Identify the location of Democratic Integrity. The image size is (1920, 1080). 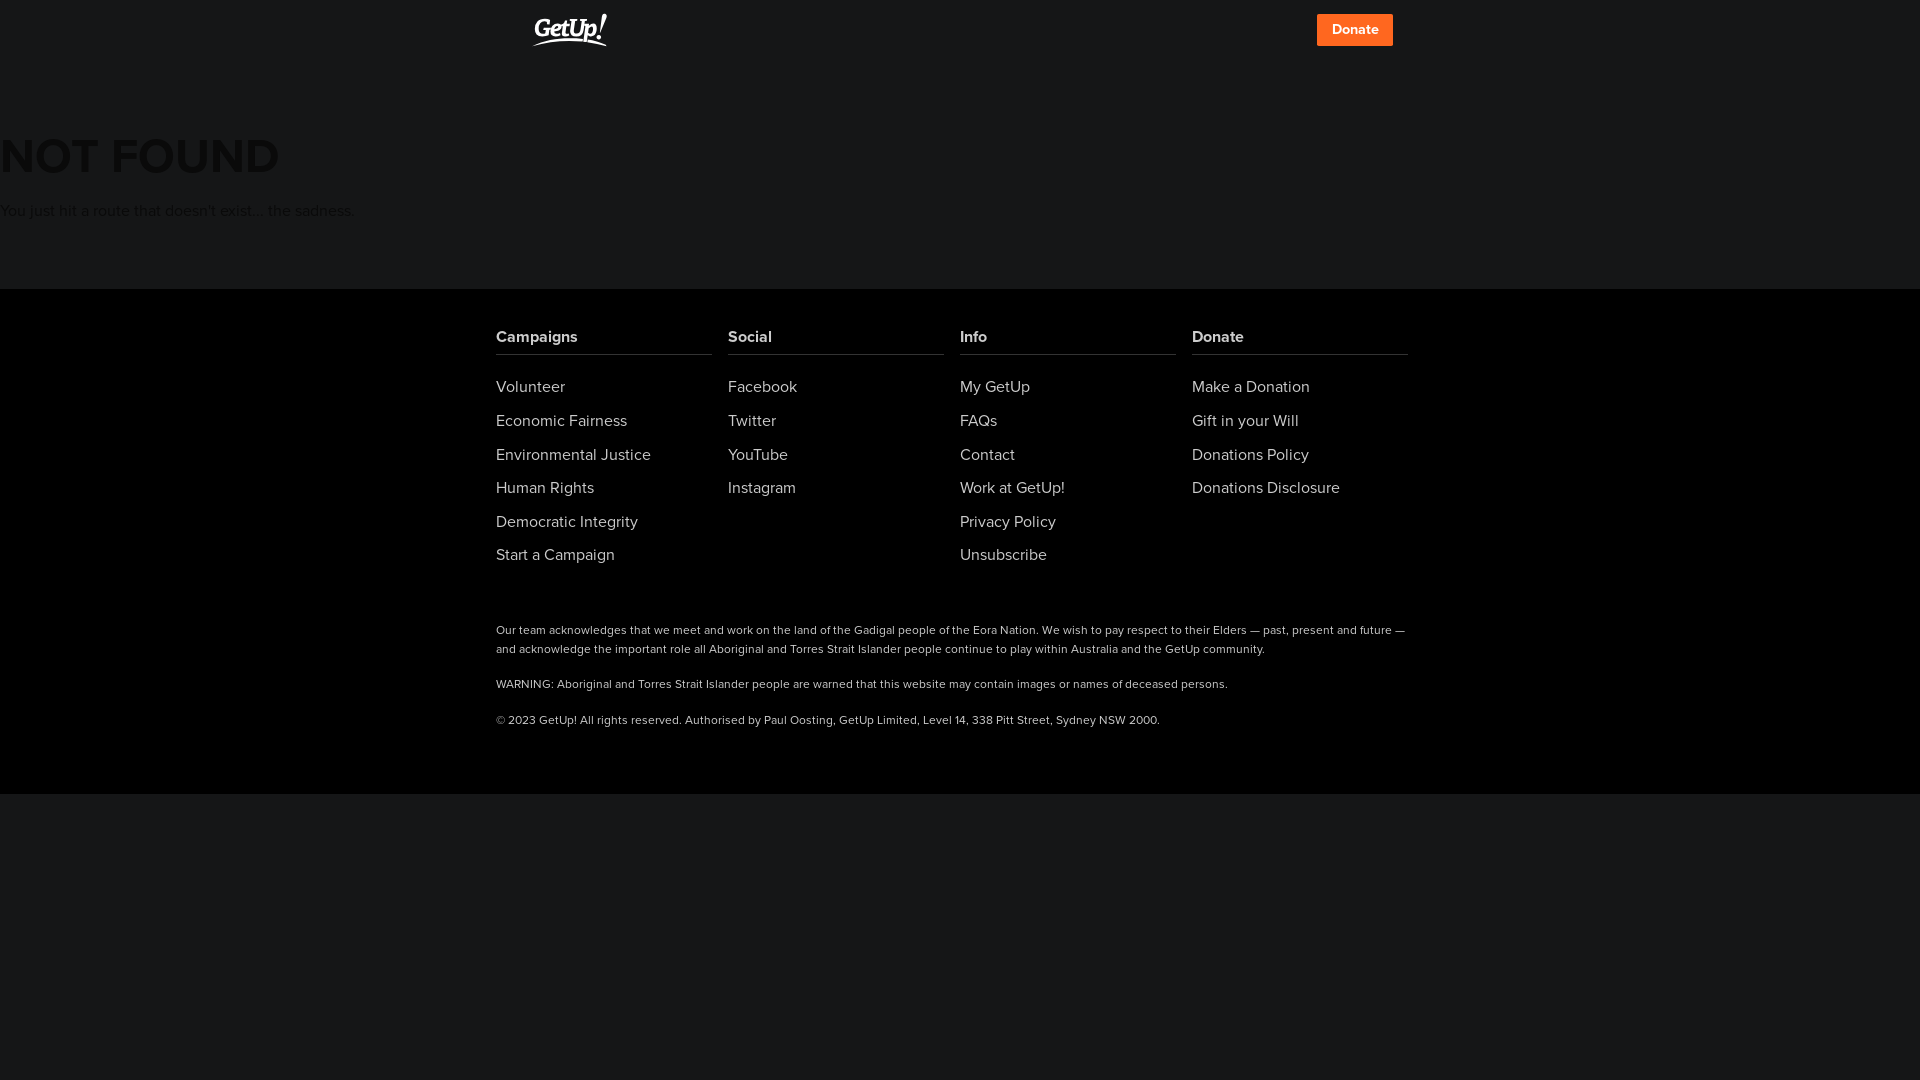
(567, 522).